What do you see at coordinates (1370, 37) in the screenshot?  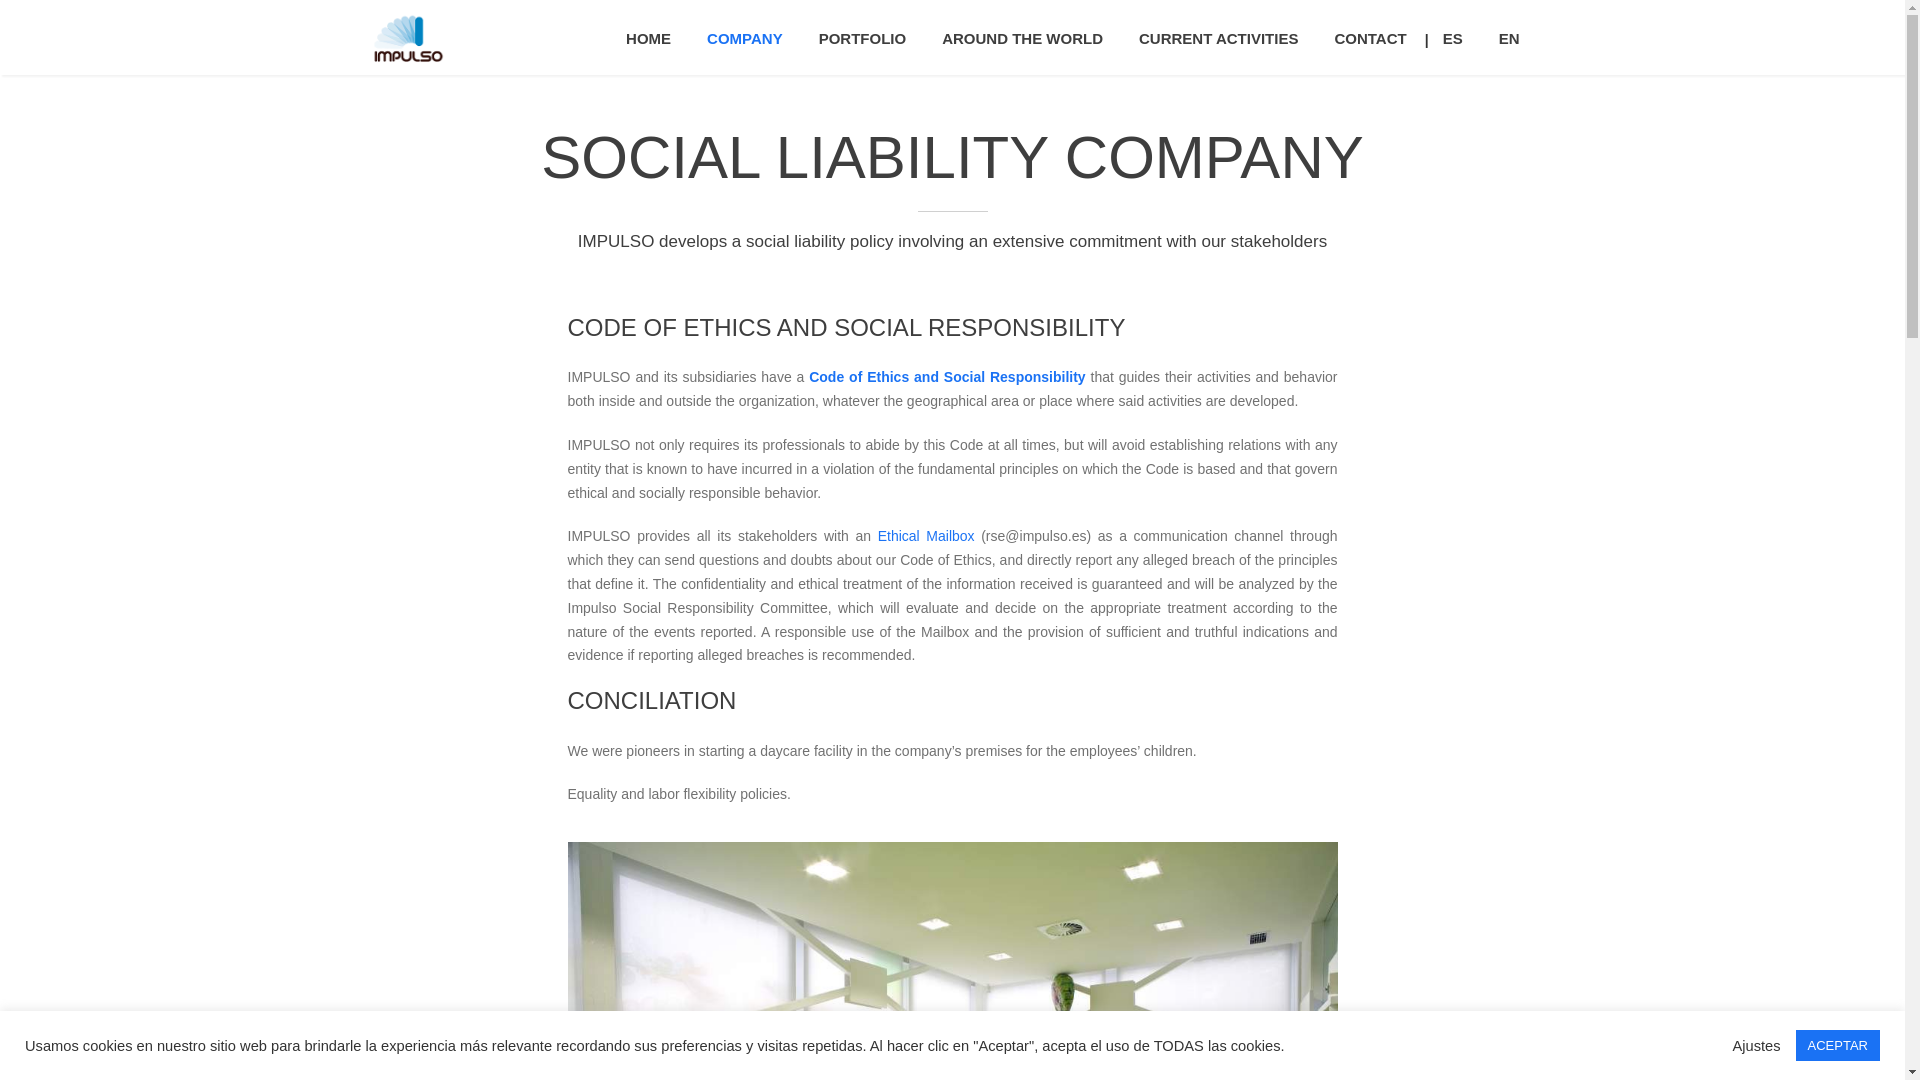 I see `CONTACT` at bounding box center [1370, 37].